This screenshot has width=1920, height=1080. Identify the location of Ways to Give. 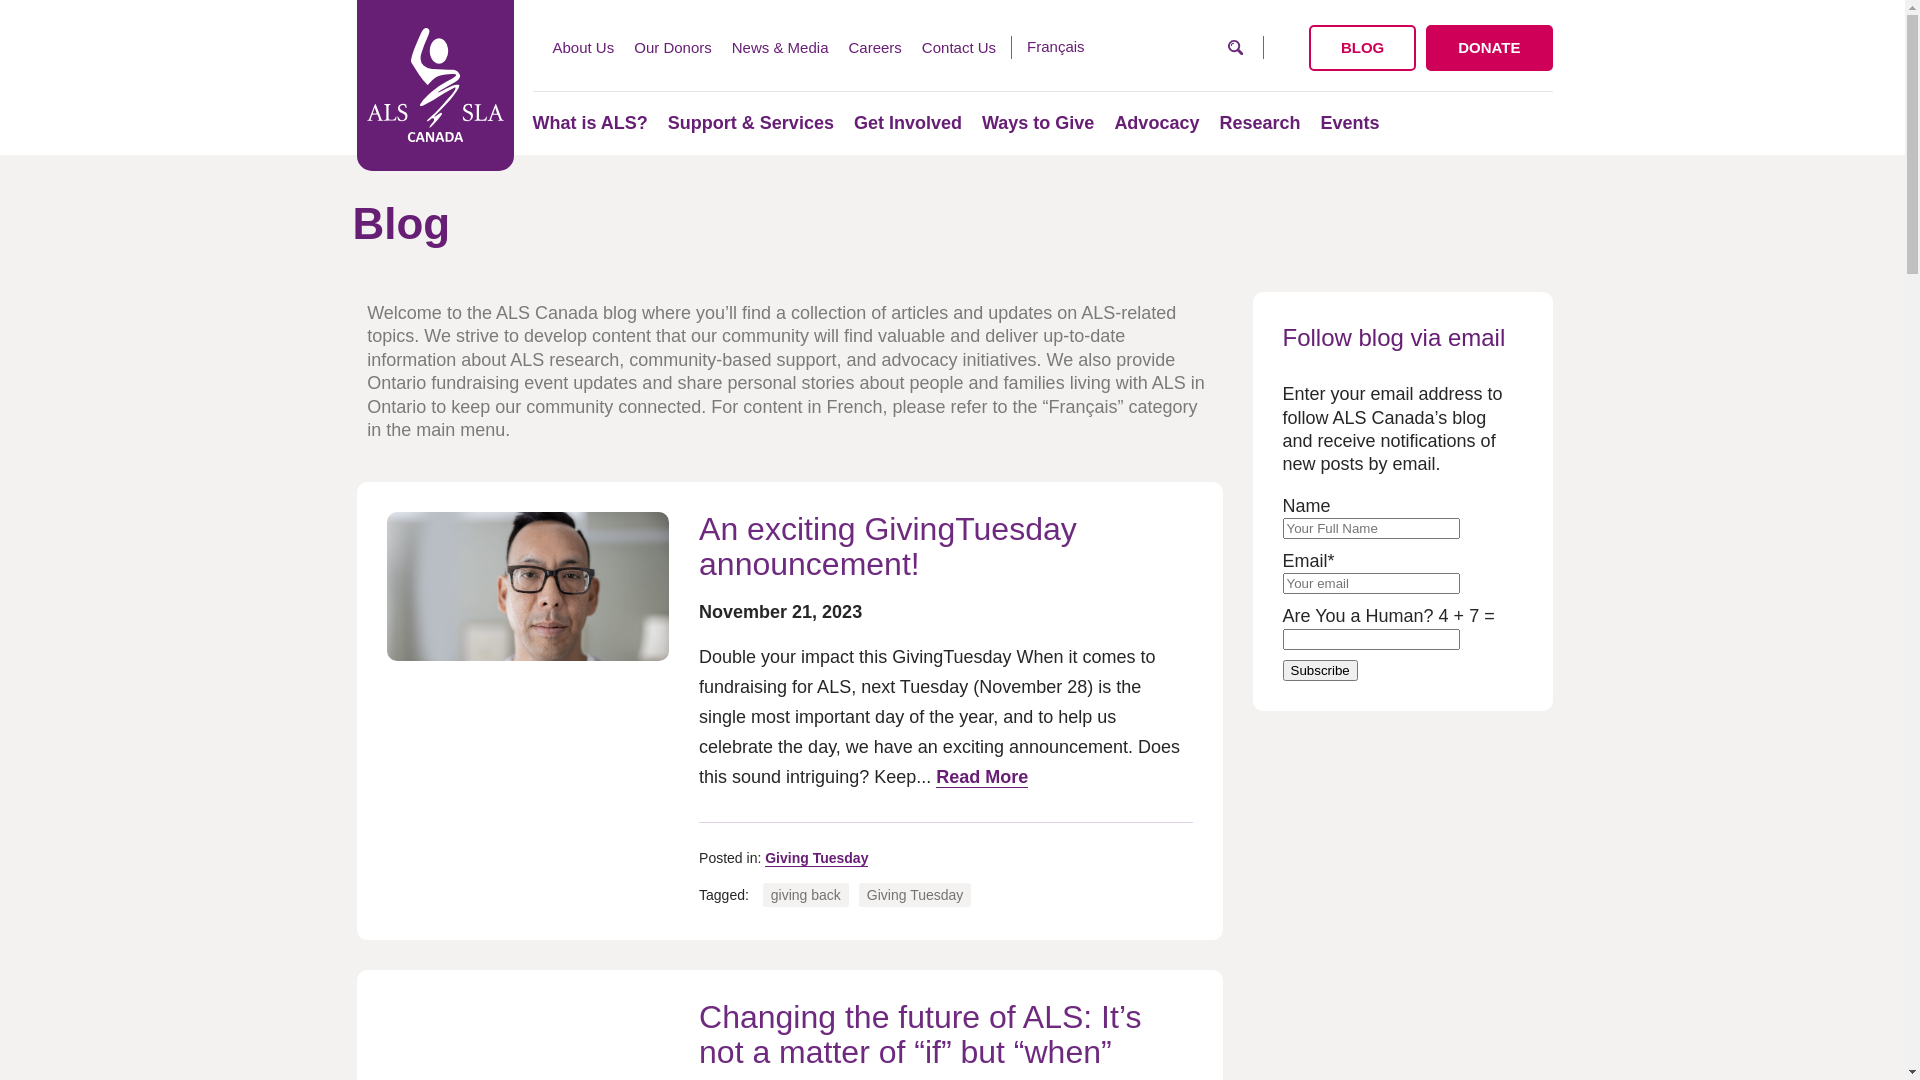
(1038, 123).